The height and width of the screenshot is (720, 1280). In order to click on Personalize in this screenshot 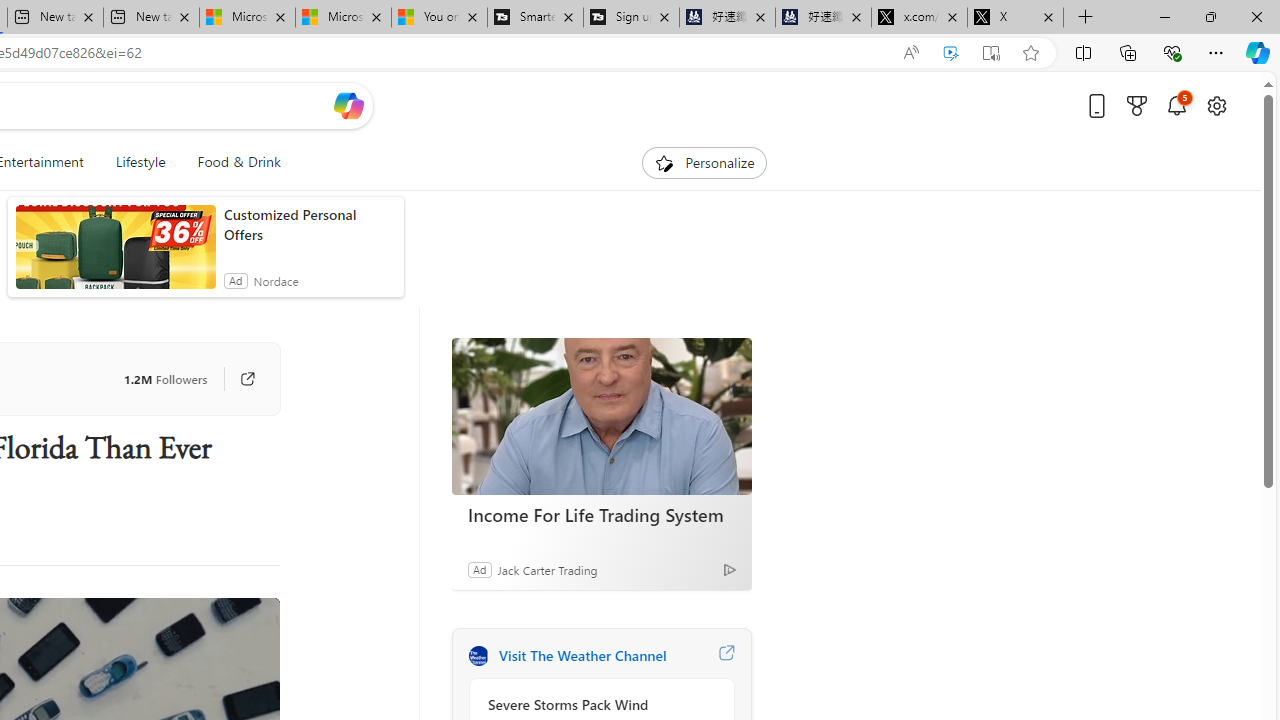, I will do `click(704, 162)`.